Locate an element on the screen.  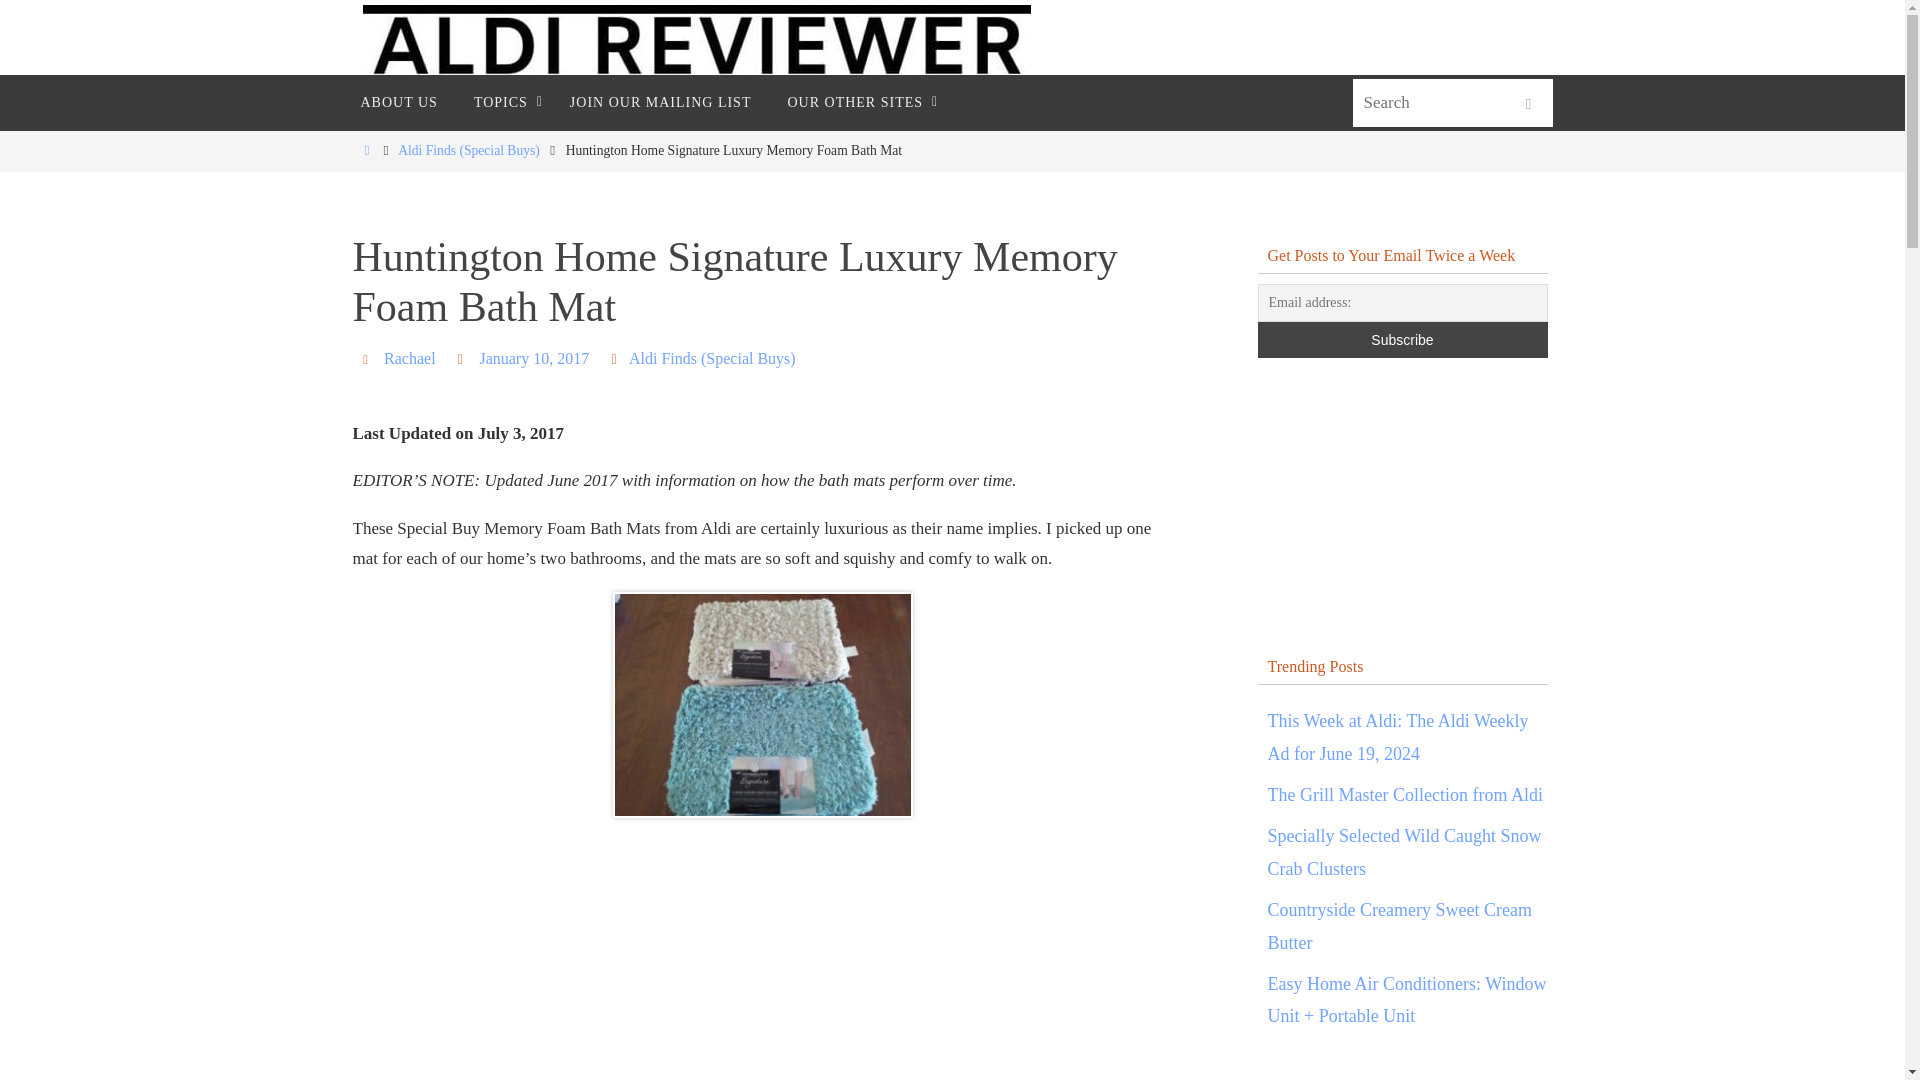
Search is located at coordinates (1527, 104).